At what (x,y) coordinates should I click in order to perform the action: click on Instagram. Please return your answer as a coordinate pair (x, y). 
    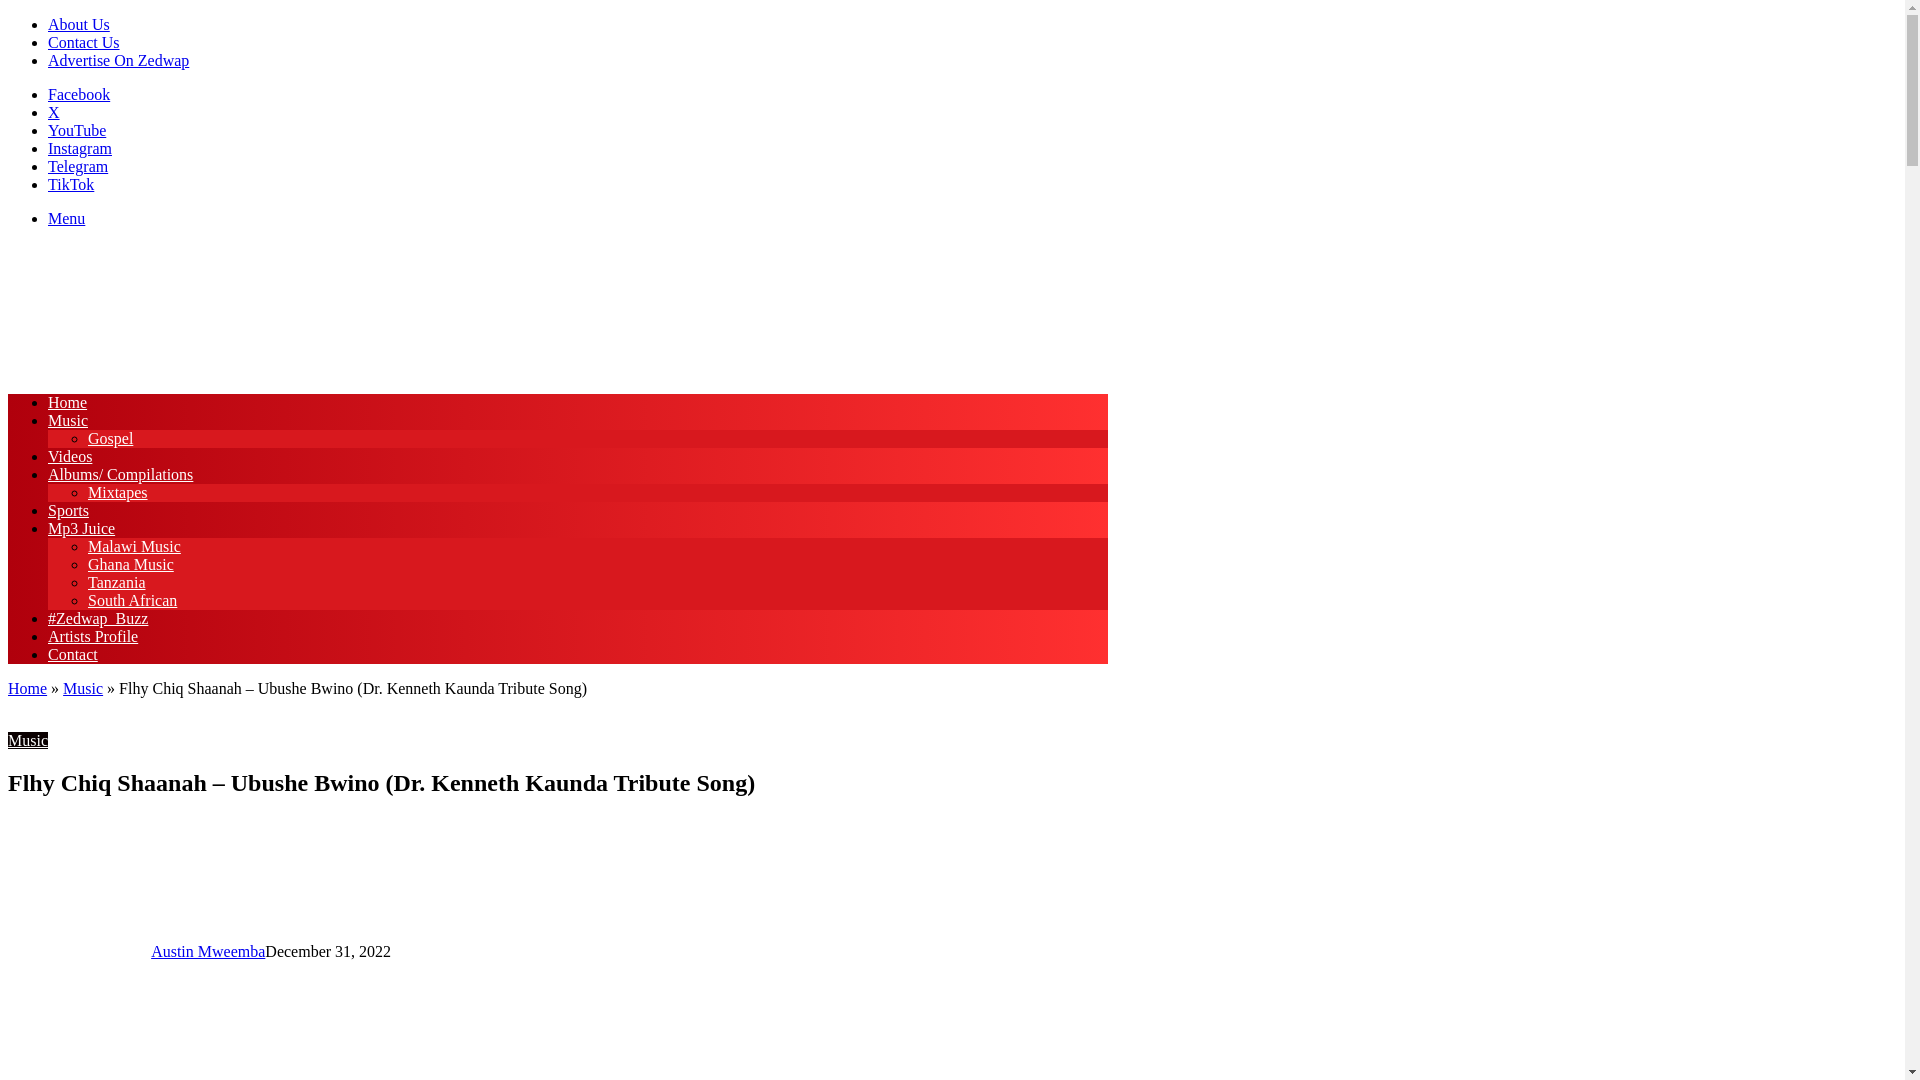
    Looking at the image, I should click on (80, 148).